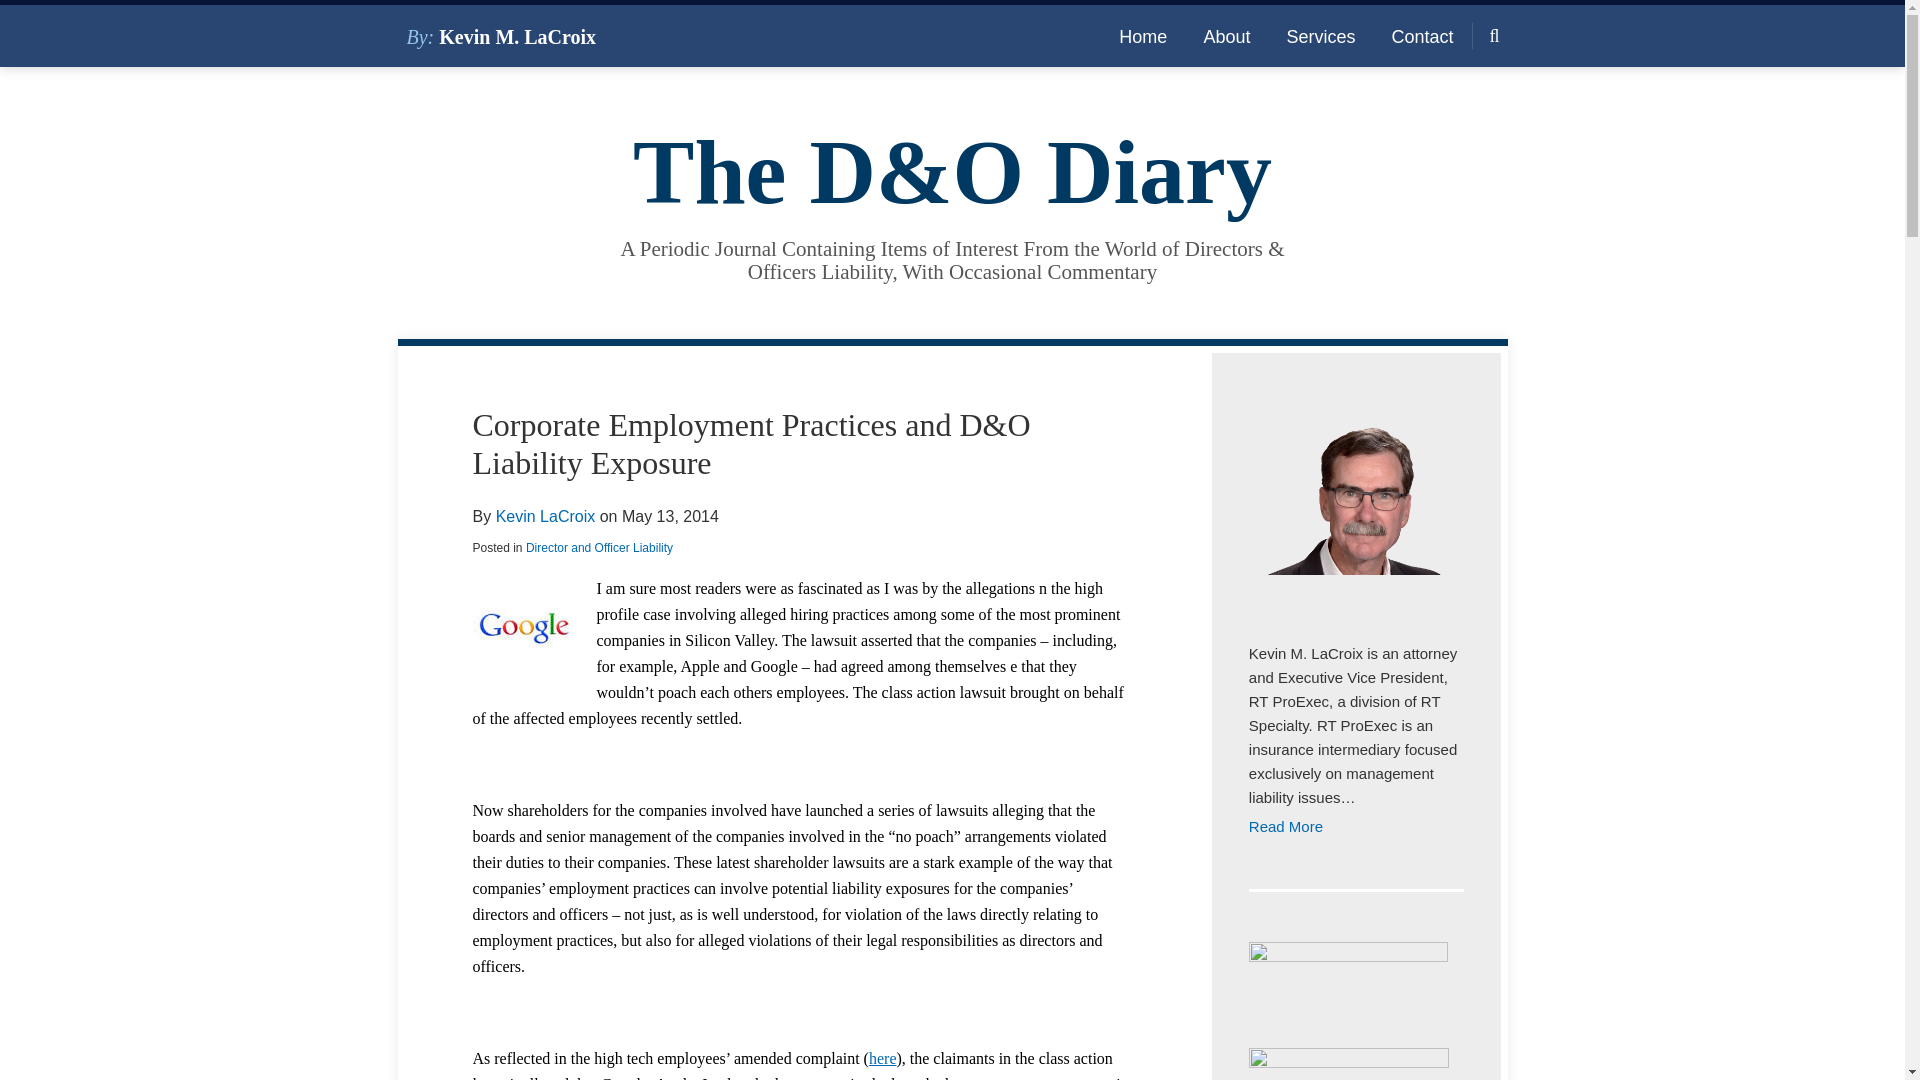  Describe the element at coordinates (1226, 36) in the screenshot. I see `About` at that location.